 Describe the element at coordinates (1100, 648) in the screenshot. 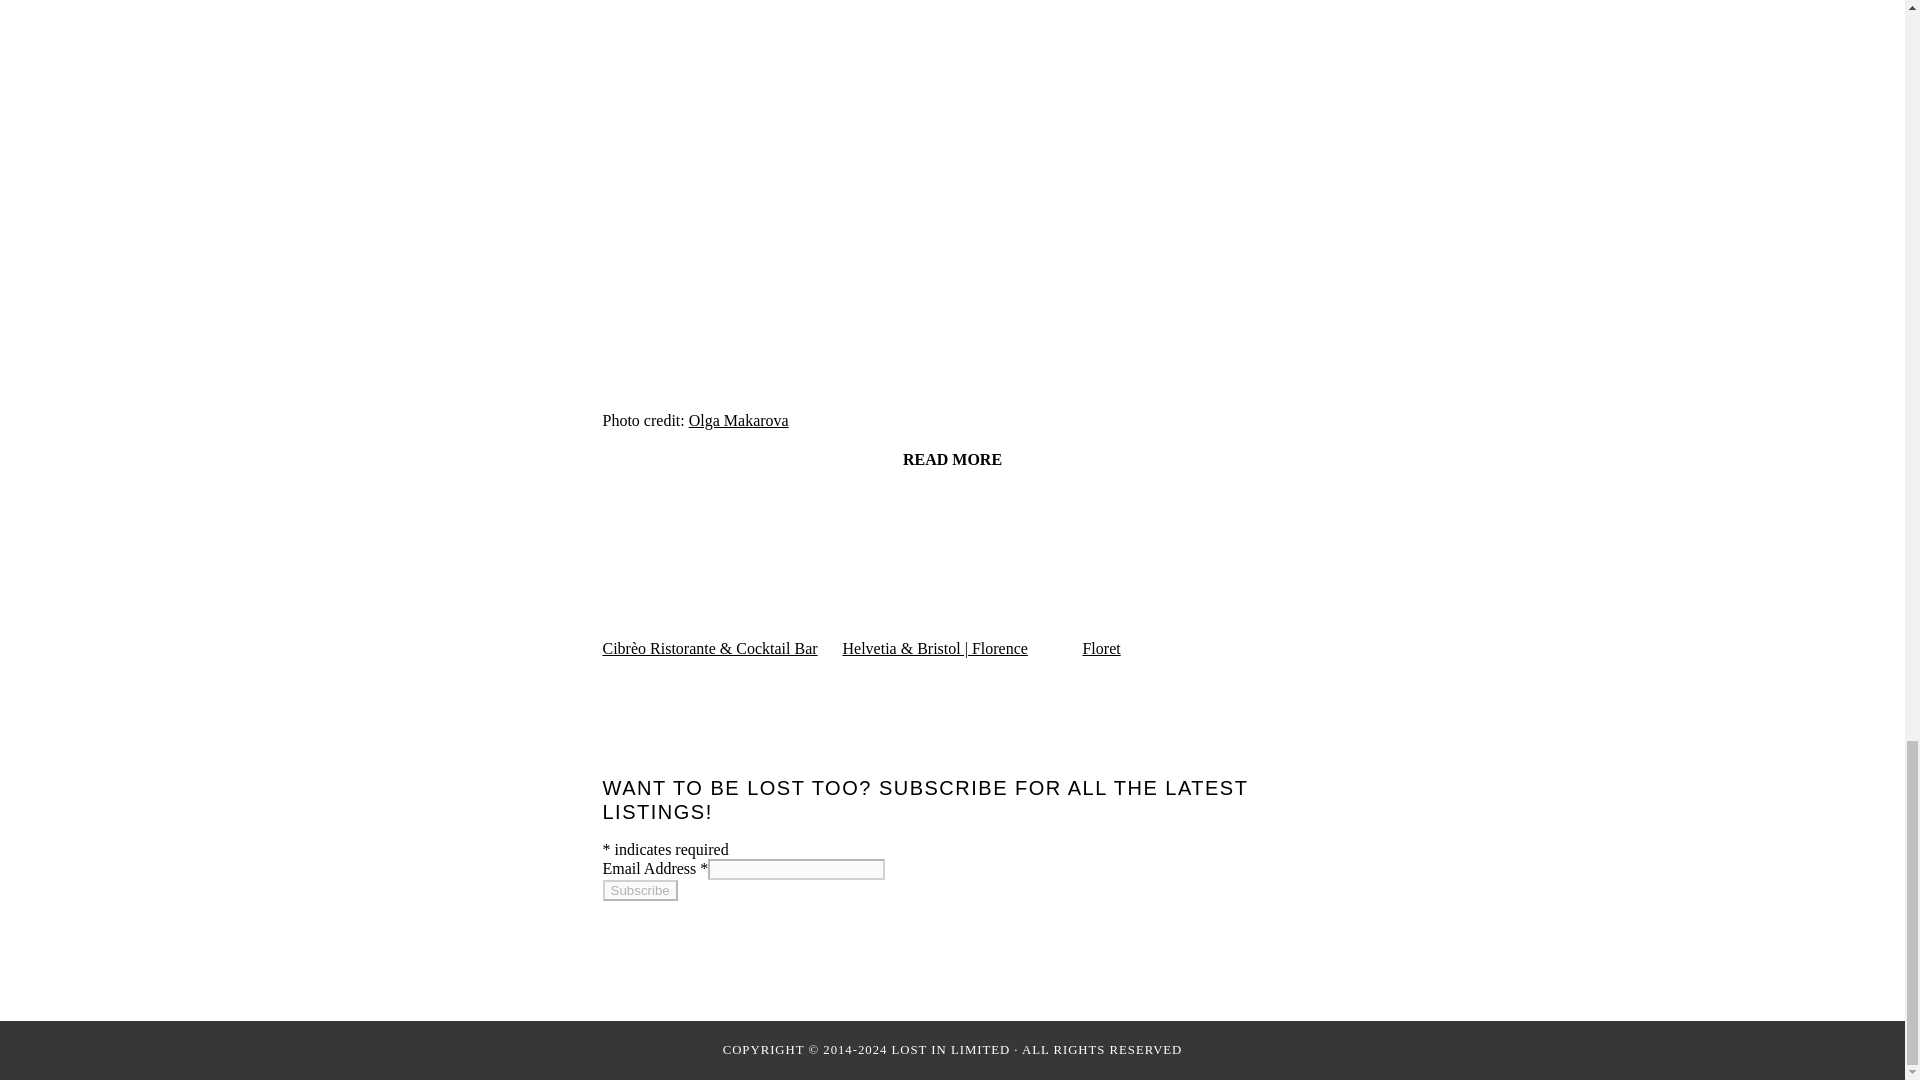

I see `Floret` at that location.